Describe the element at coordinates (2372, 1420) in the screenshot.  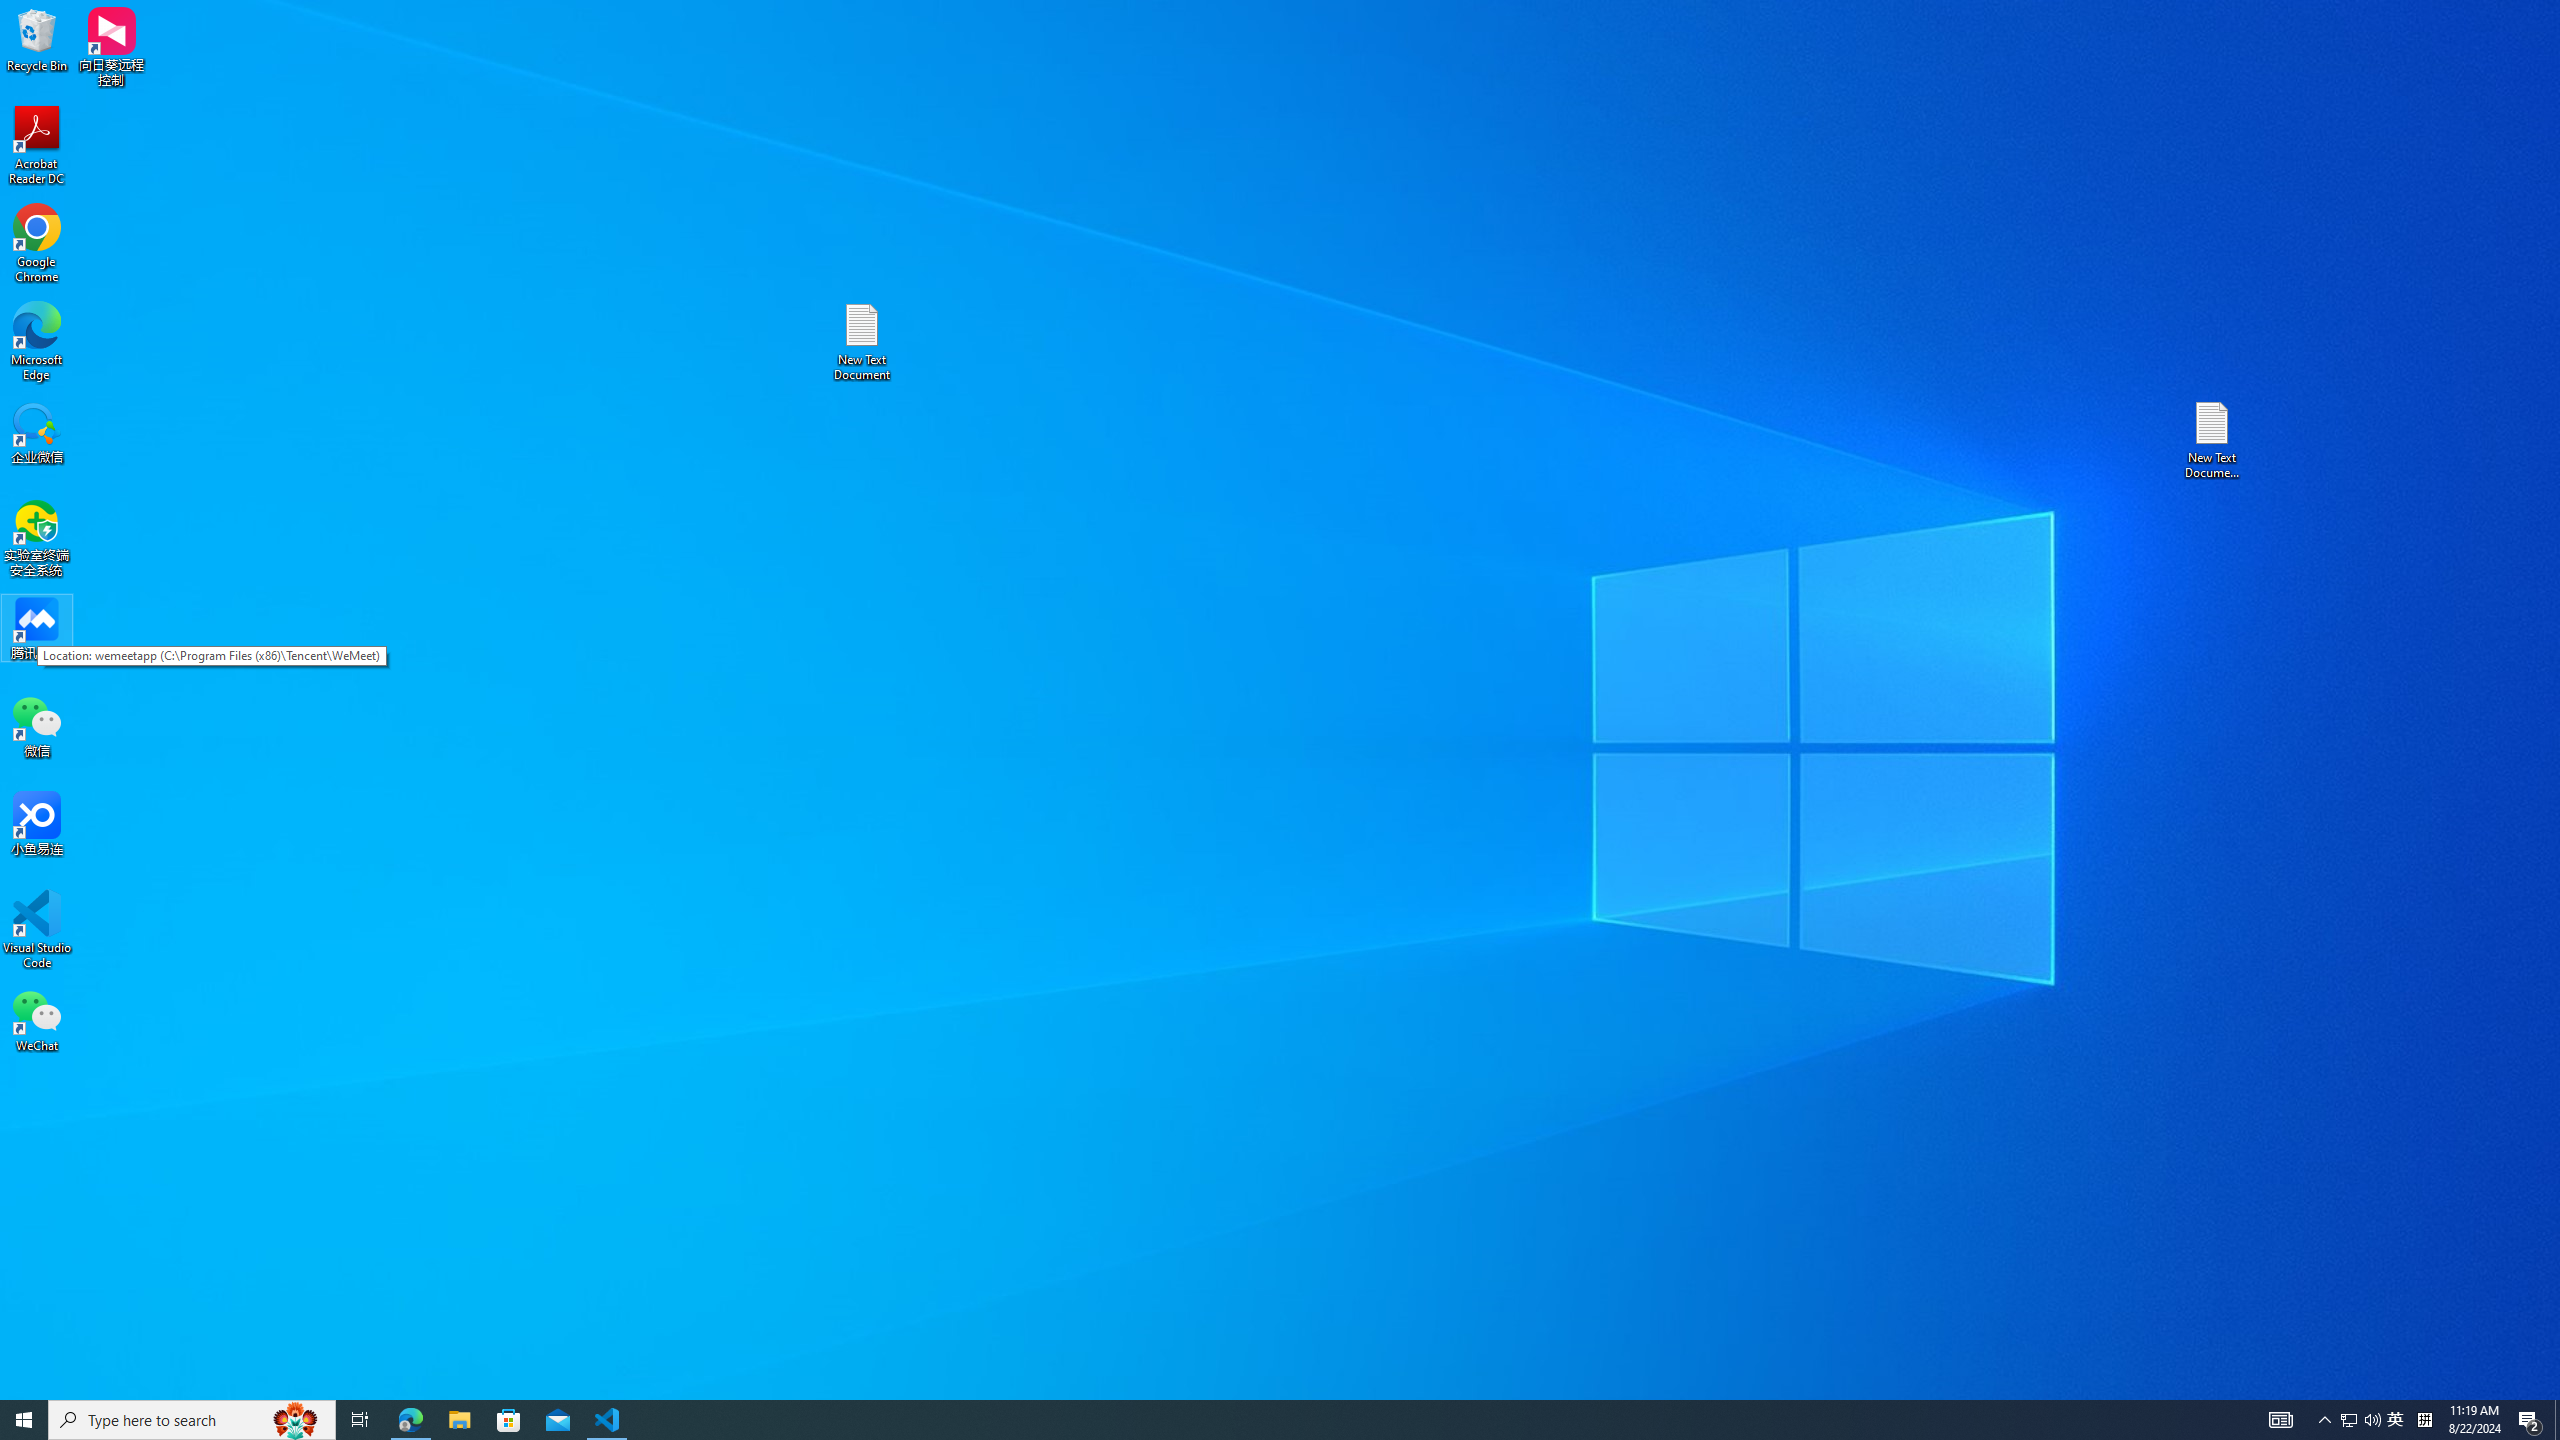
I see `Q2790: 100%` at that location.